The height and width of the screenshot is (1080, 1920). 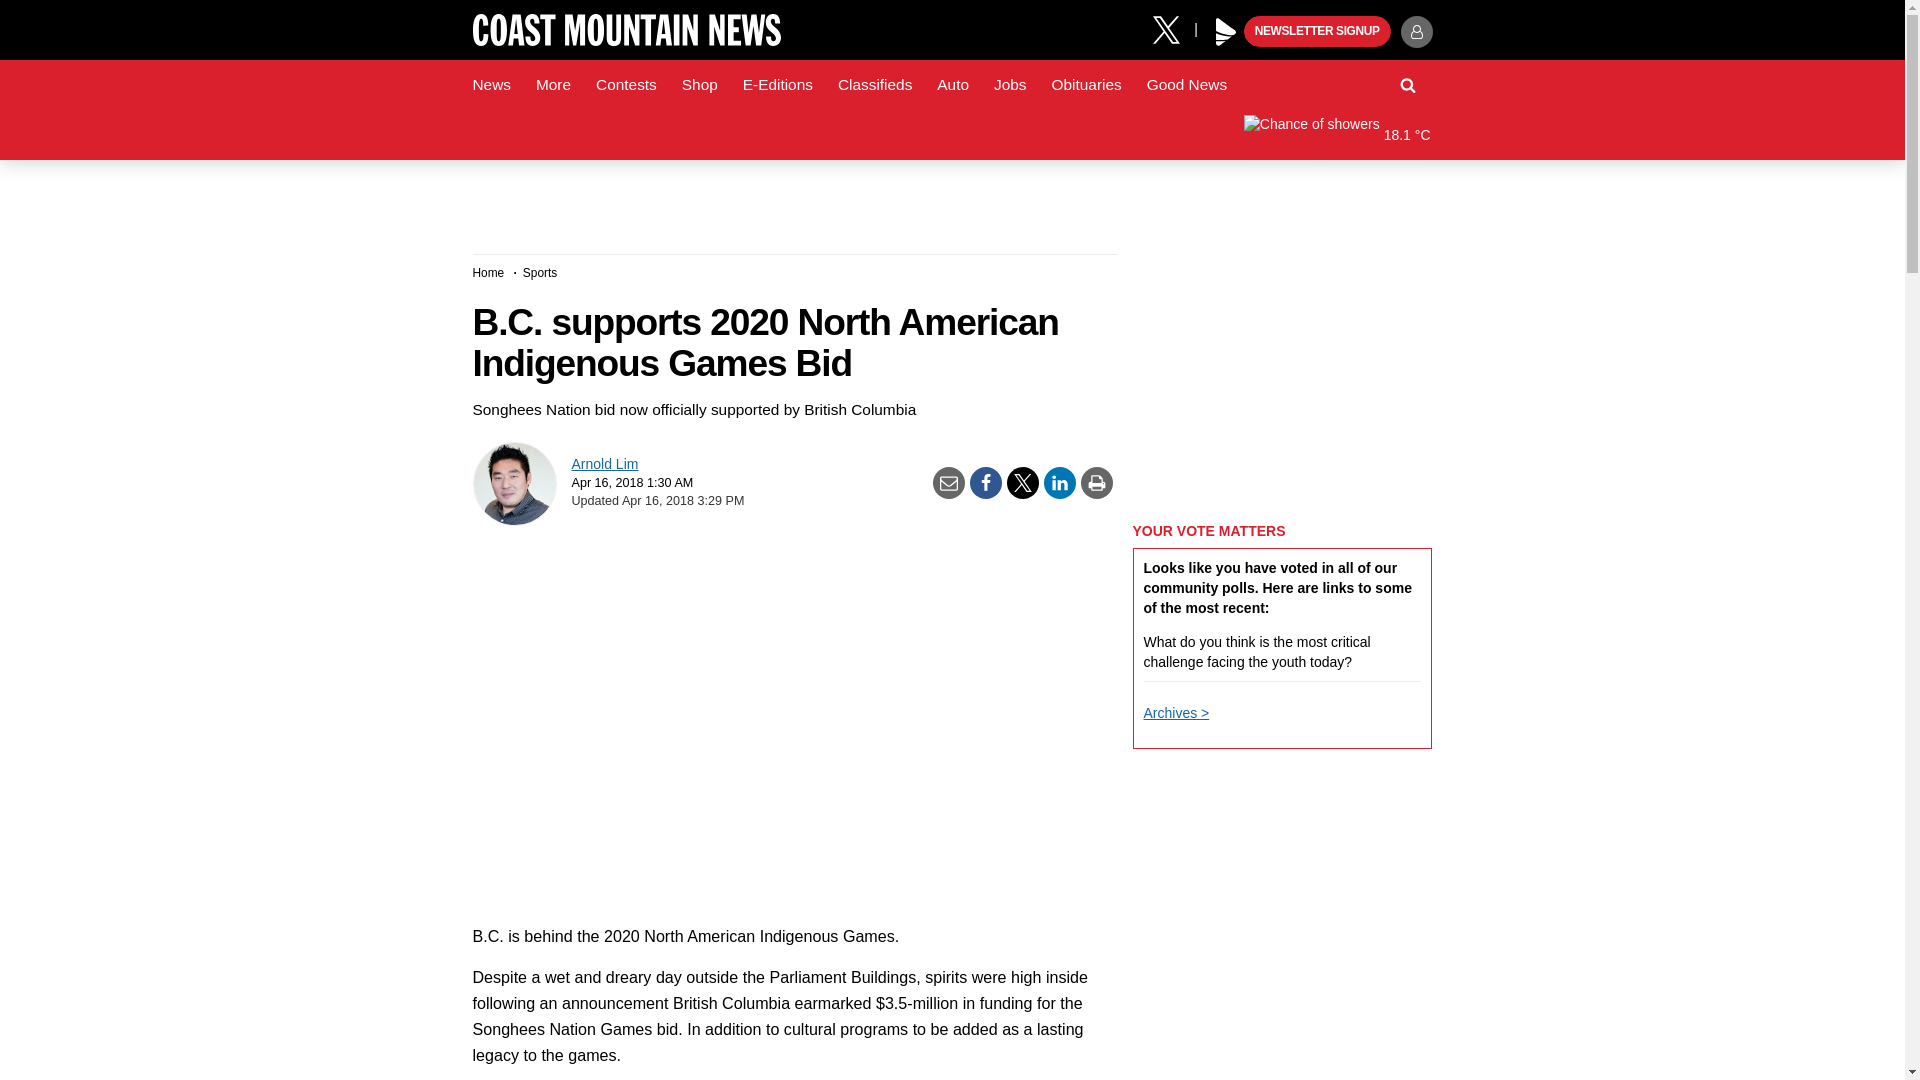 I want to click on X, so click(x=1173, y=28).